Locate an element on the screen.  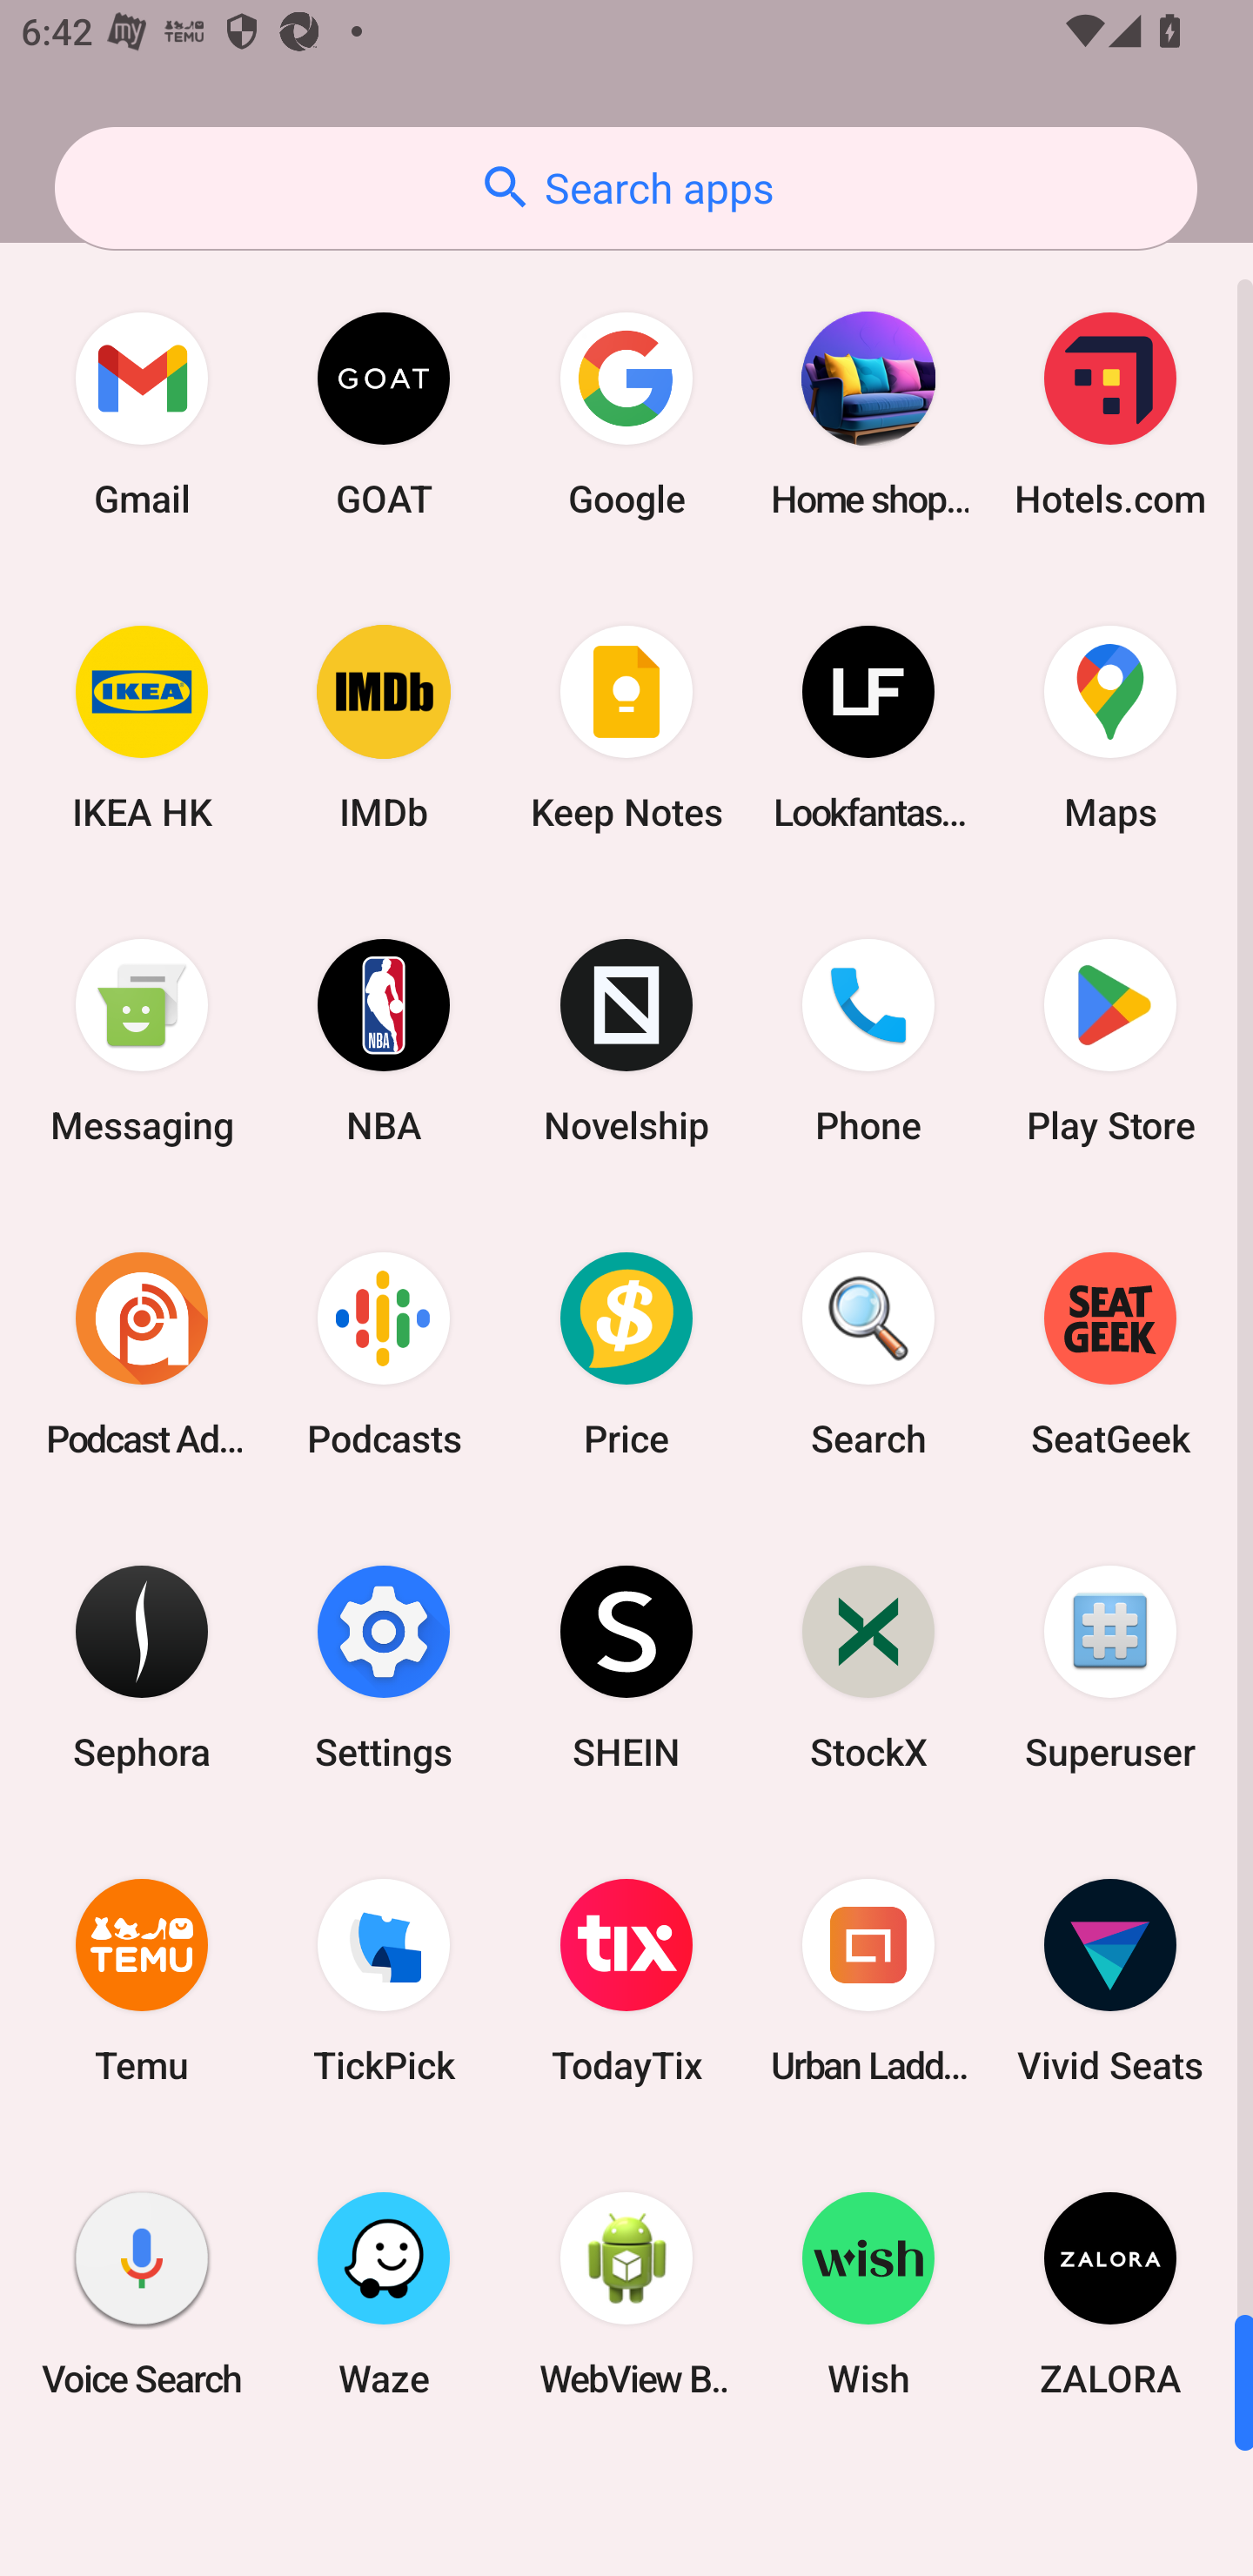
TickPick is located at coordinates (384, 1981).